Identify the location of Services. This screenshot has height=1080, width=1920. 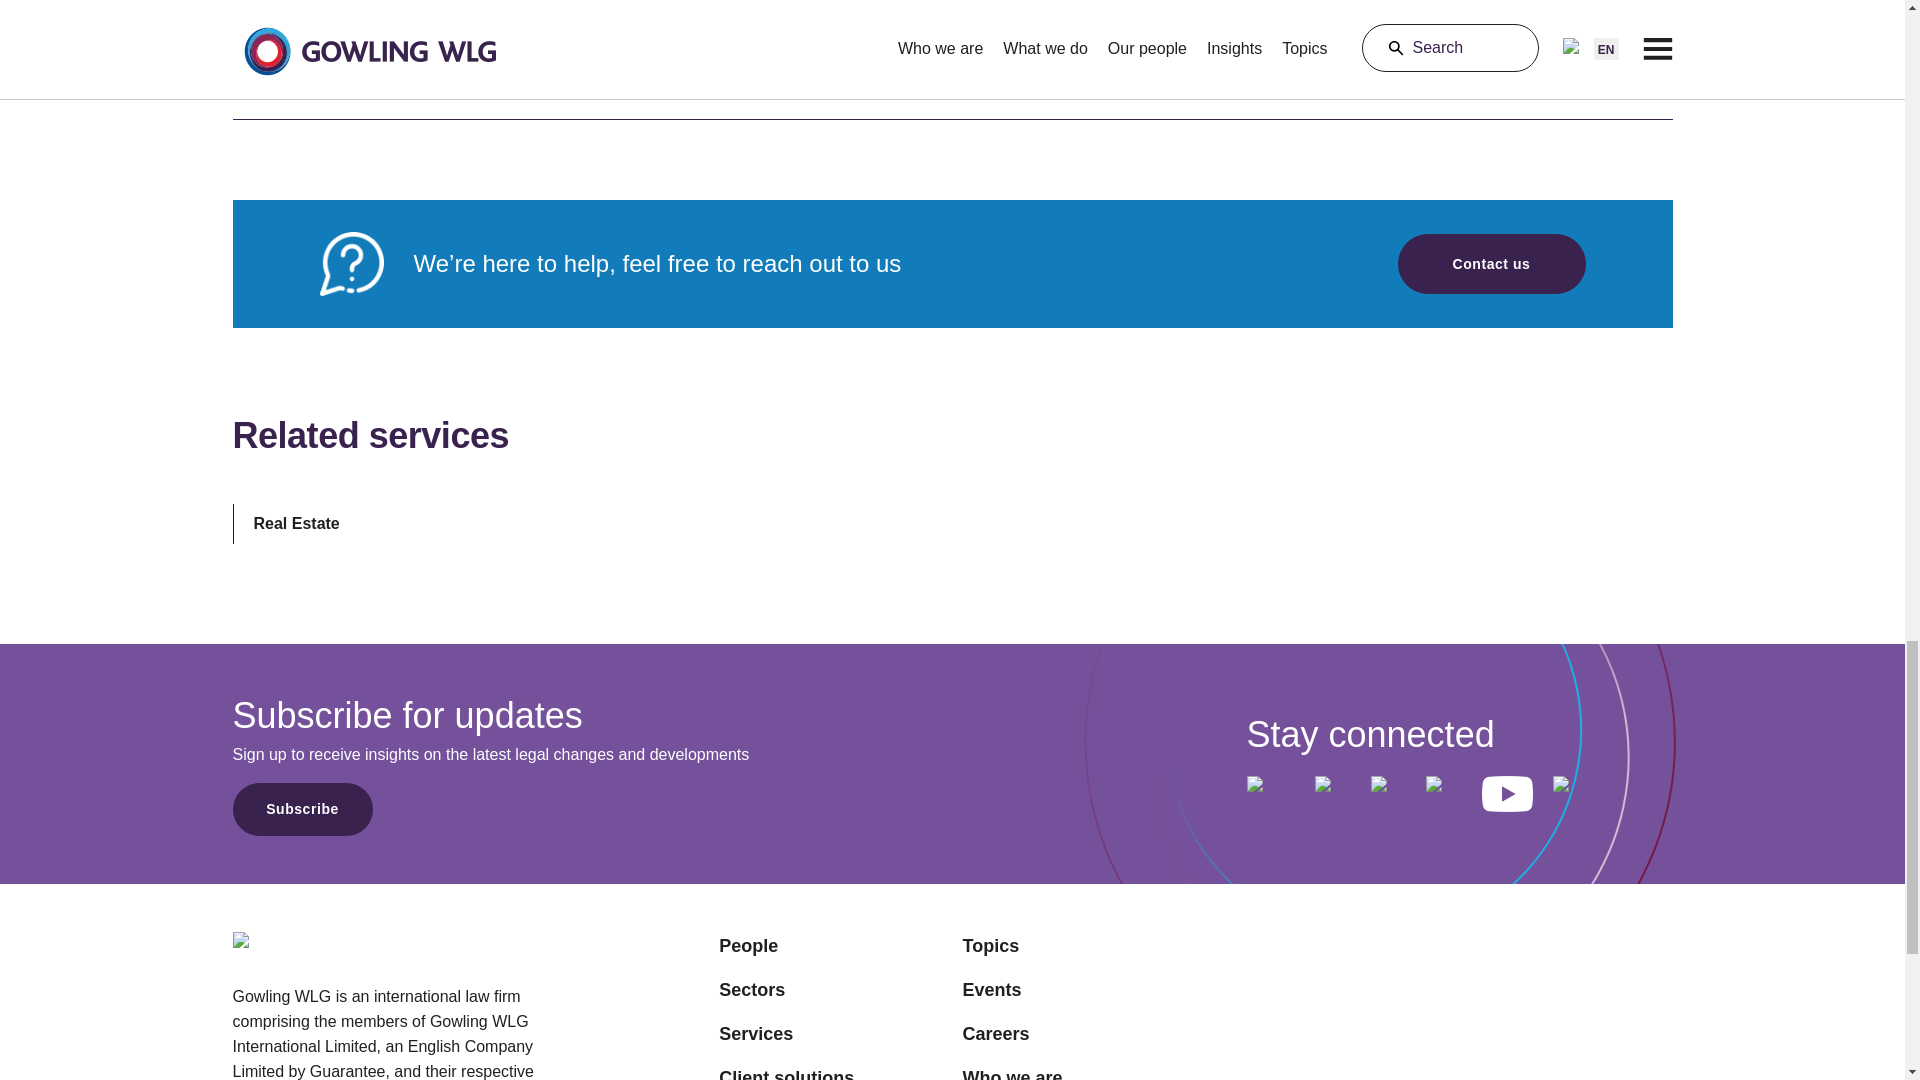
(786, 1033).